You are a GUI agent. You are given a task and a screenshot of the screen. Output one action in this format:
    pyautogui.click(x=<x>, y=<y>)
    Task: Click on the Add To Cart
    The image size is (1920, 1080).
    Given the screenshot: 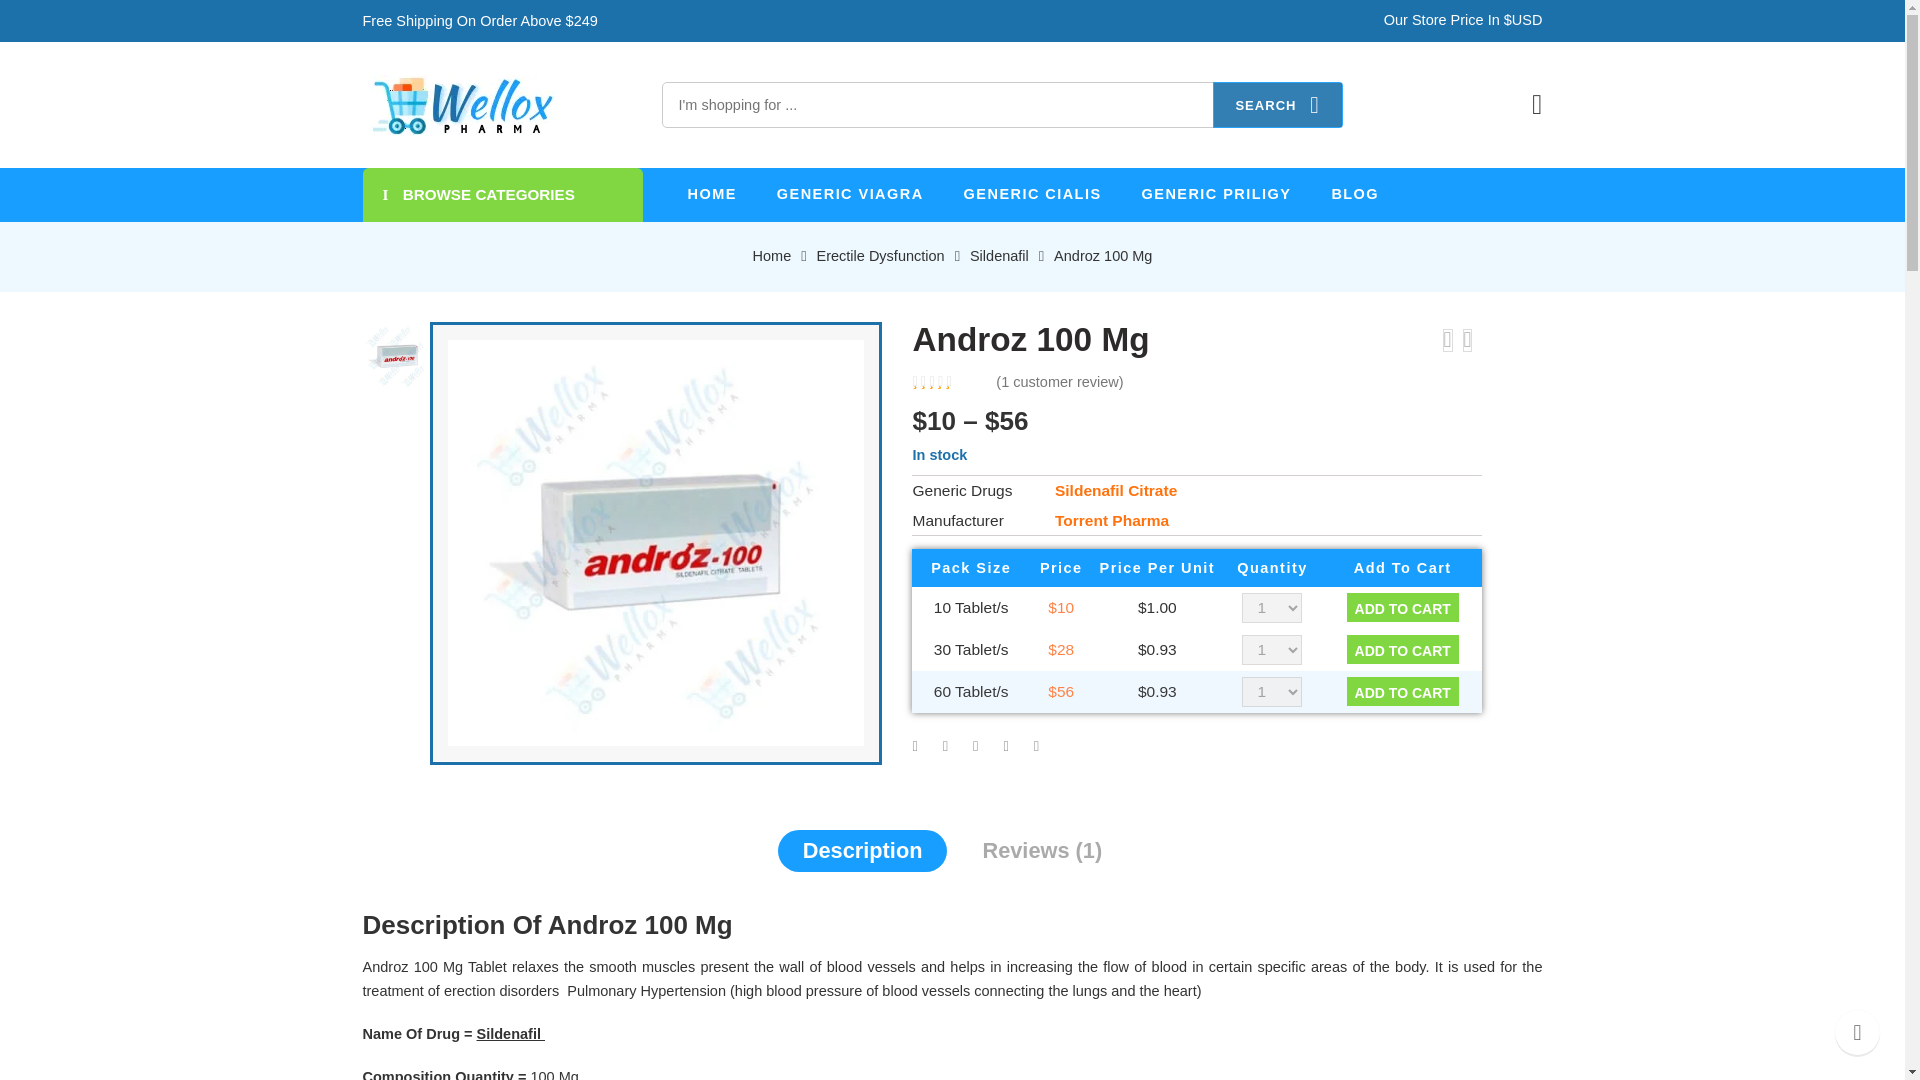 What is the action you would take?
    pyautogui.click(x=1403, y=607)
    